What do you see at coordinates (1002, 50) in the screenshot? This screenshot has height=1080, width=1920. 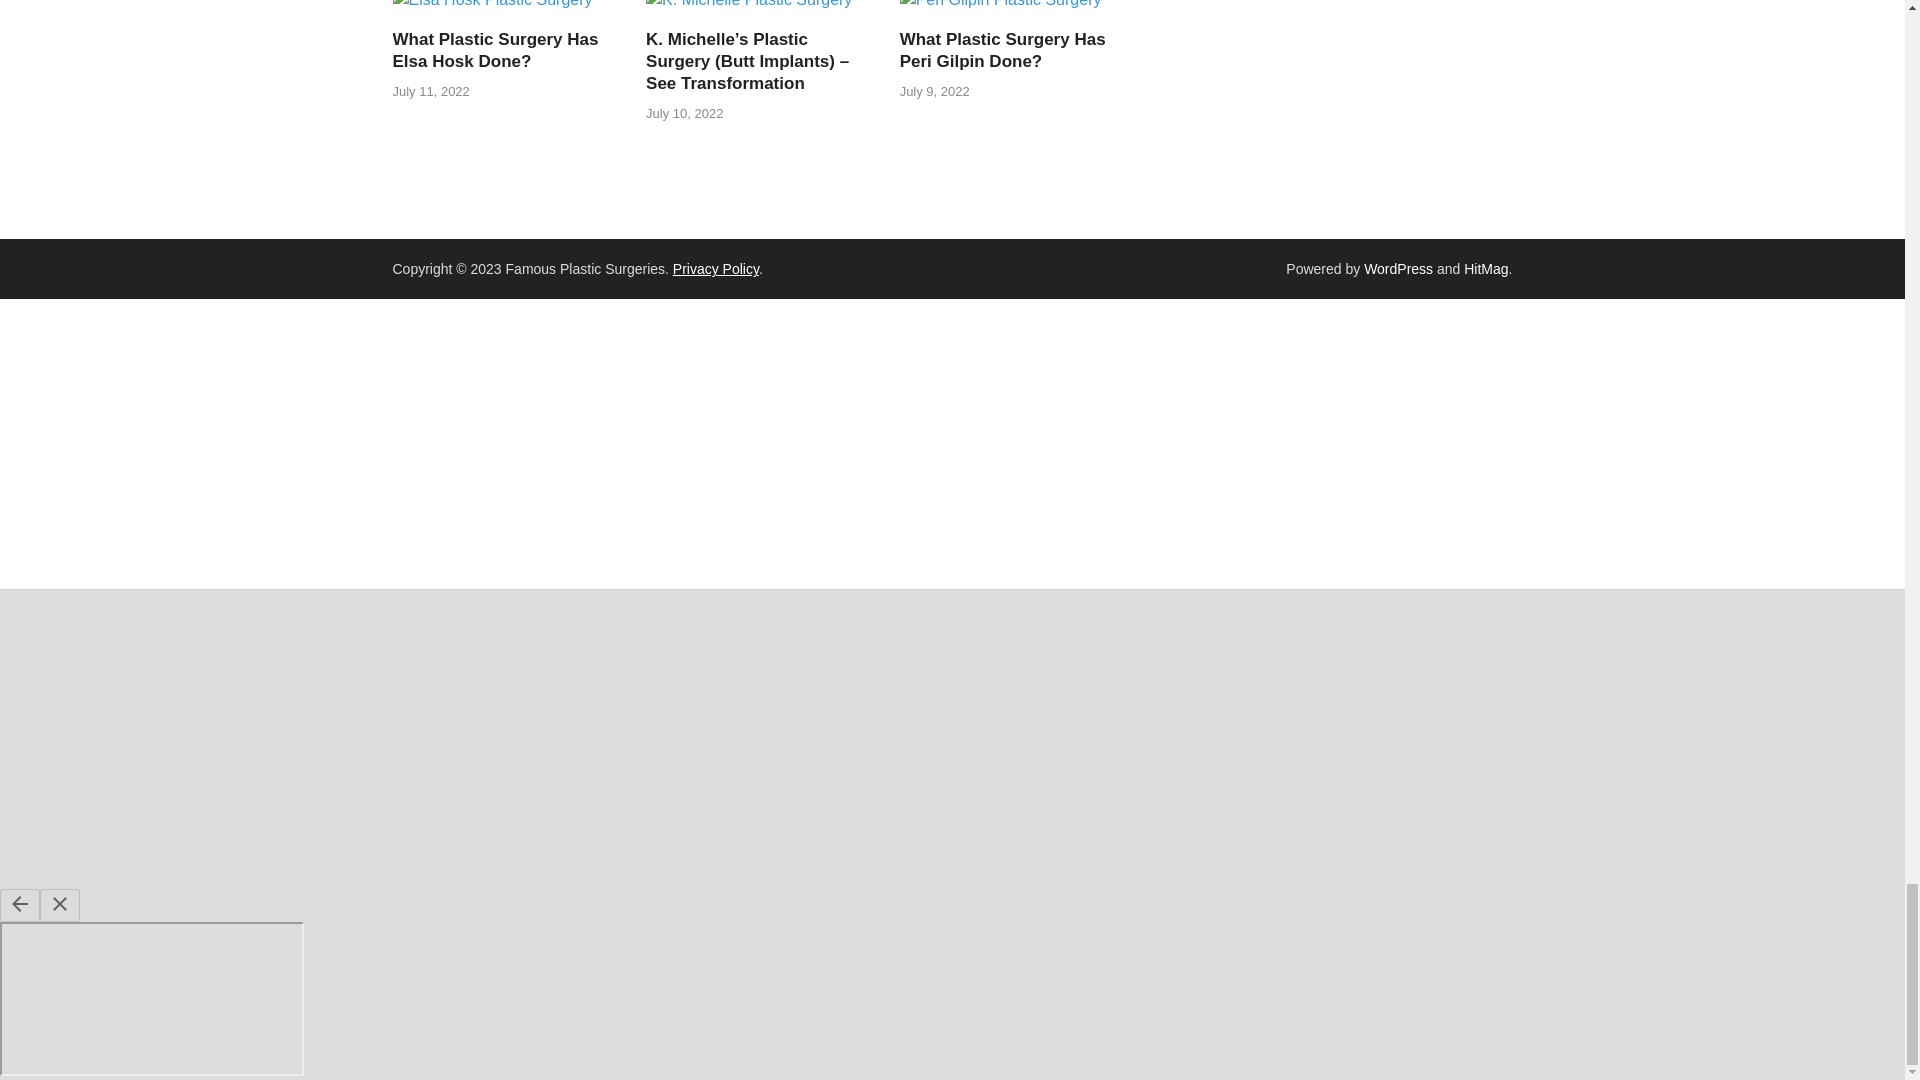 I see `What Plastic Surgery Has Peri Gilpin Done?` at bounding box center [1002, 50].